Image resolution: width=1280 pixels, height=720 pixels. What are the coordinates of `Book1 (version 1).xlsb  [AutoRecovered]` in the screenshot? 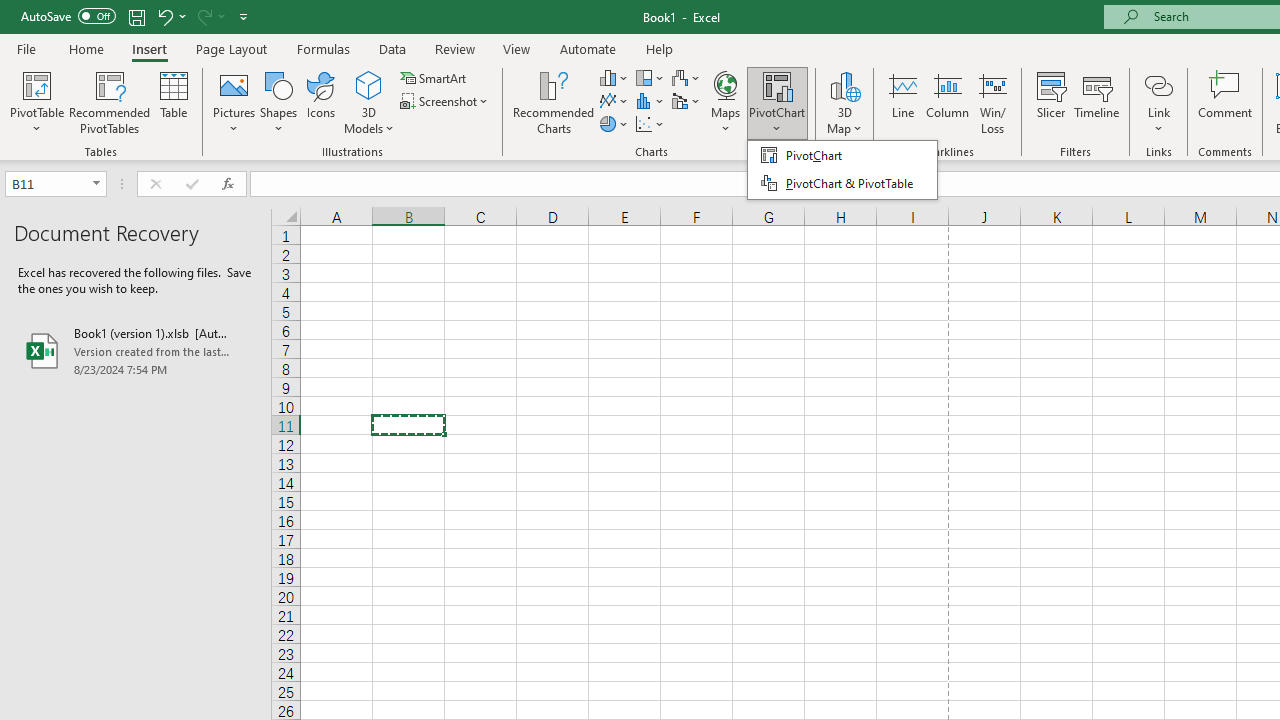 It's located at (136, 350).